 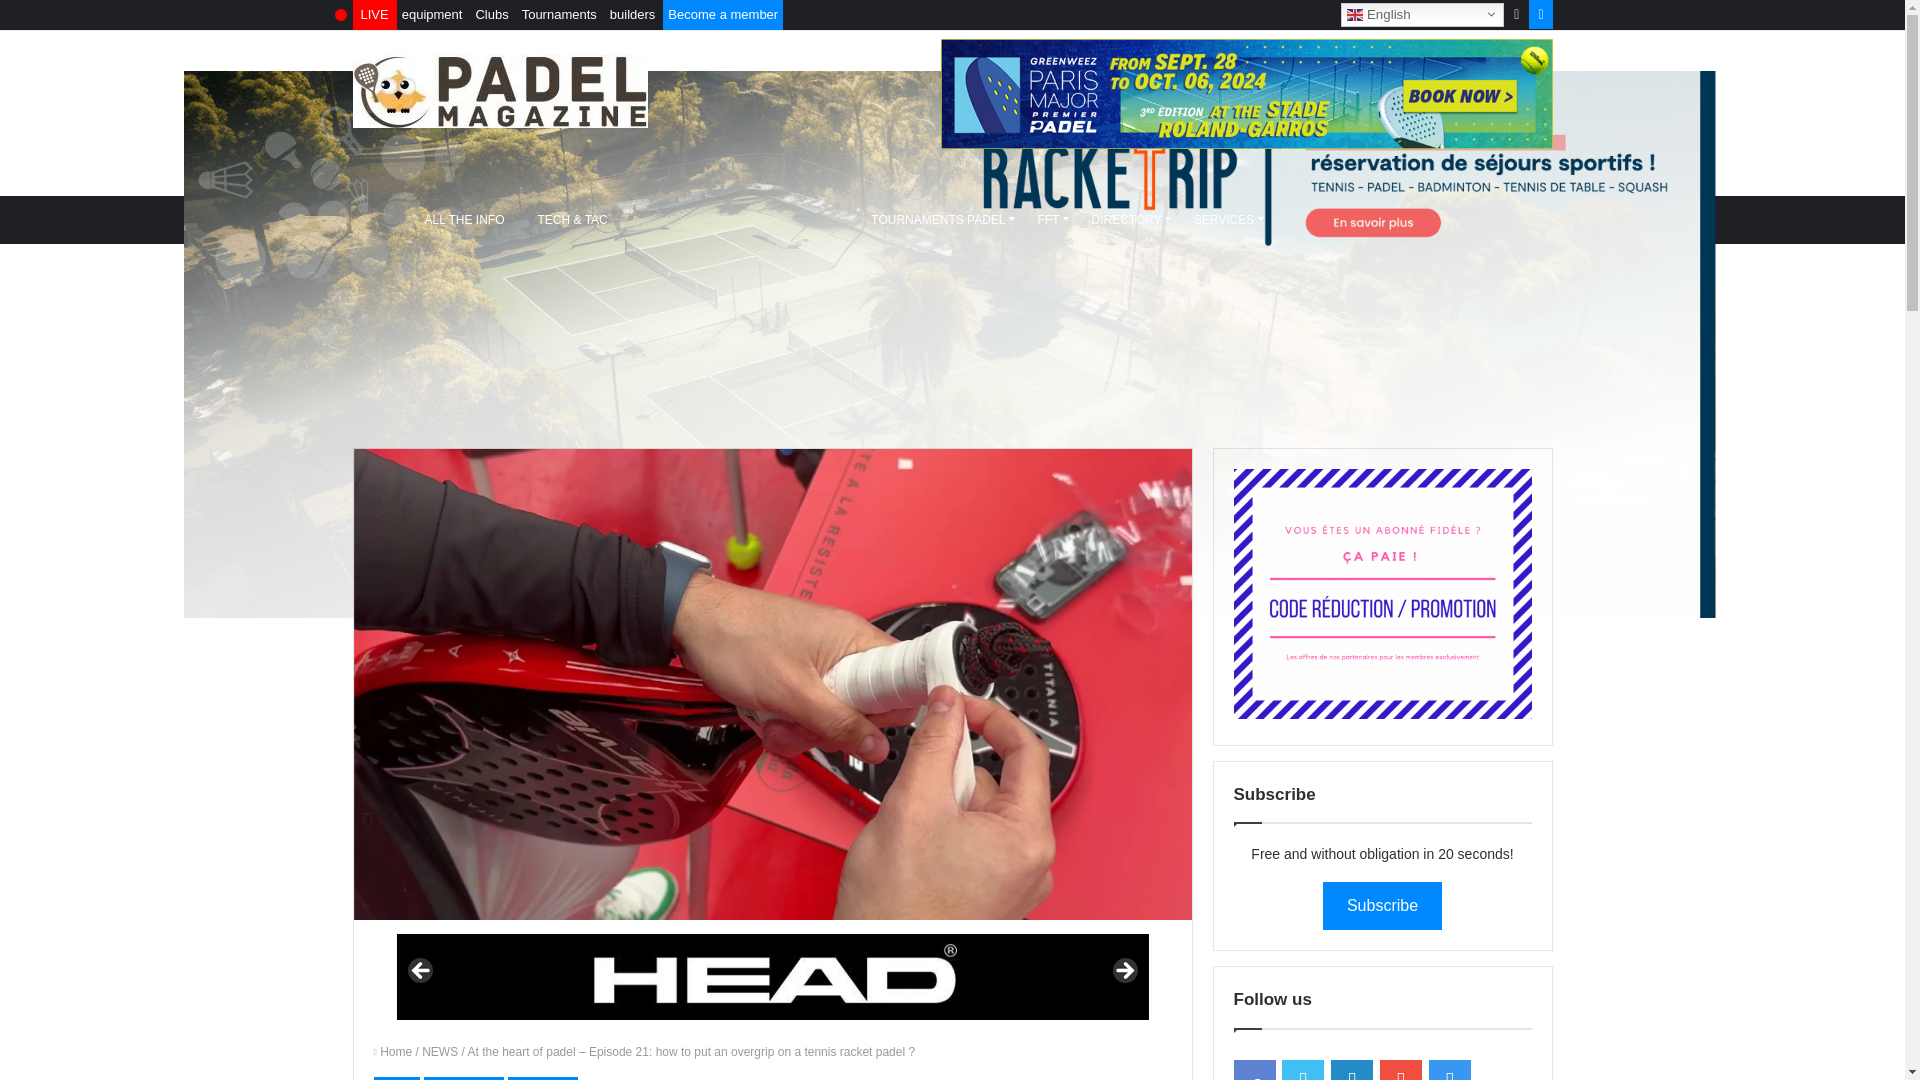 What do you see at coordinates (432, 15) in the screenshot?
I see `equipment` at bounding box center [432, 15].